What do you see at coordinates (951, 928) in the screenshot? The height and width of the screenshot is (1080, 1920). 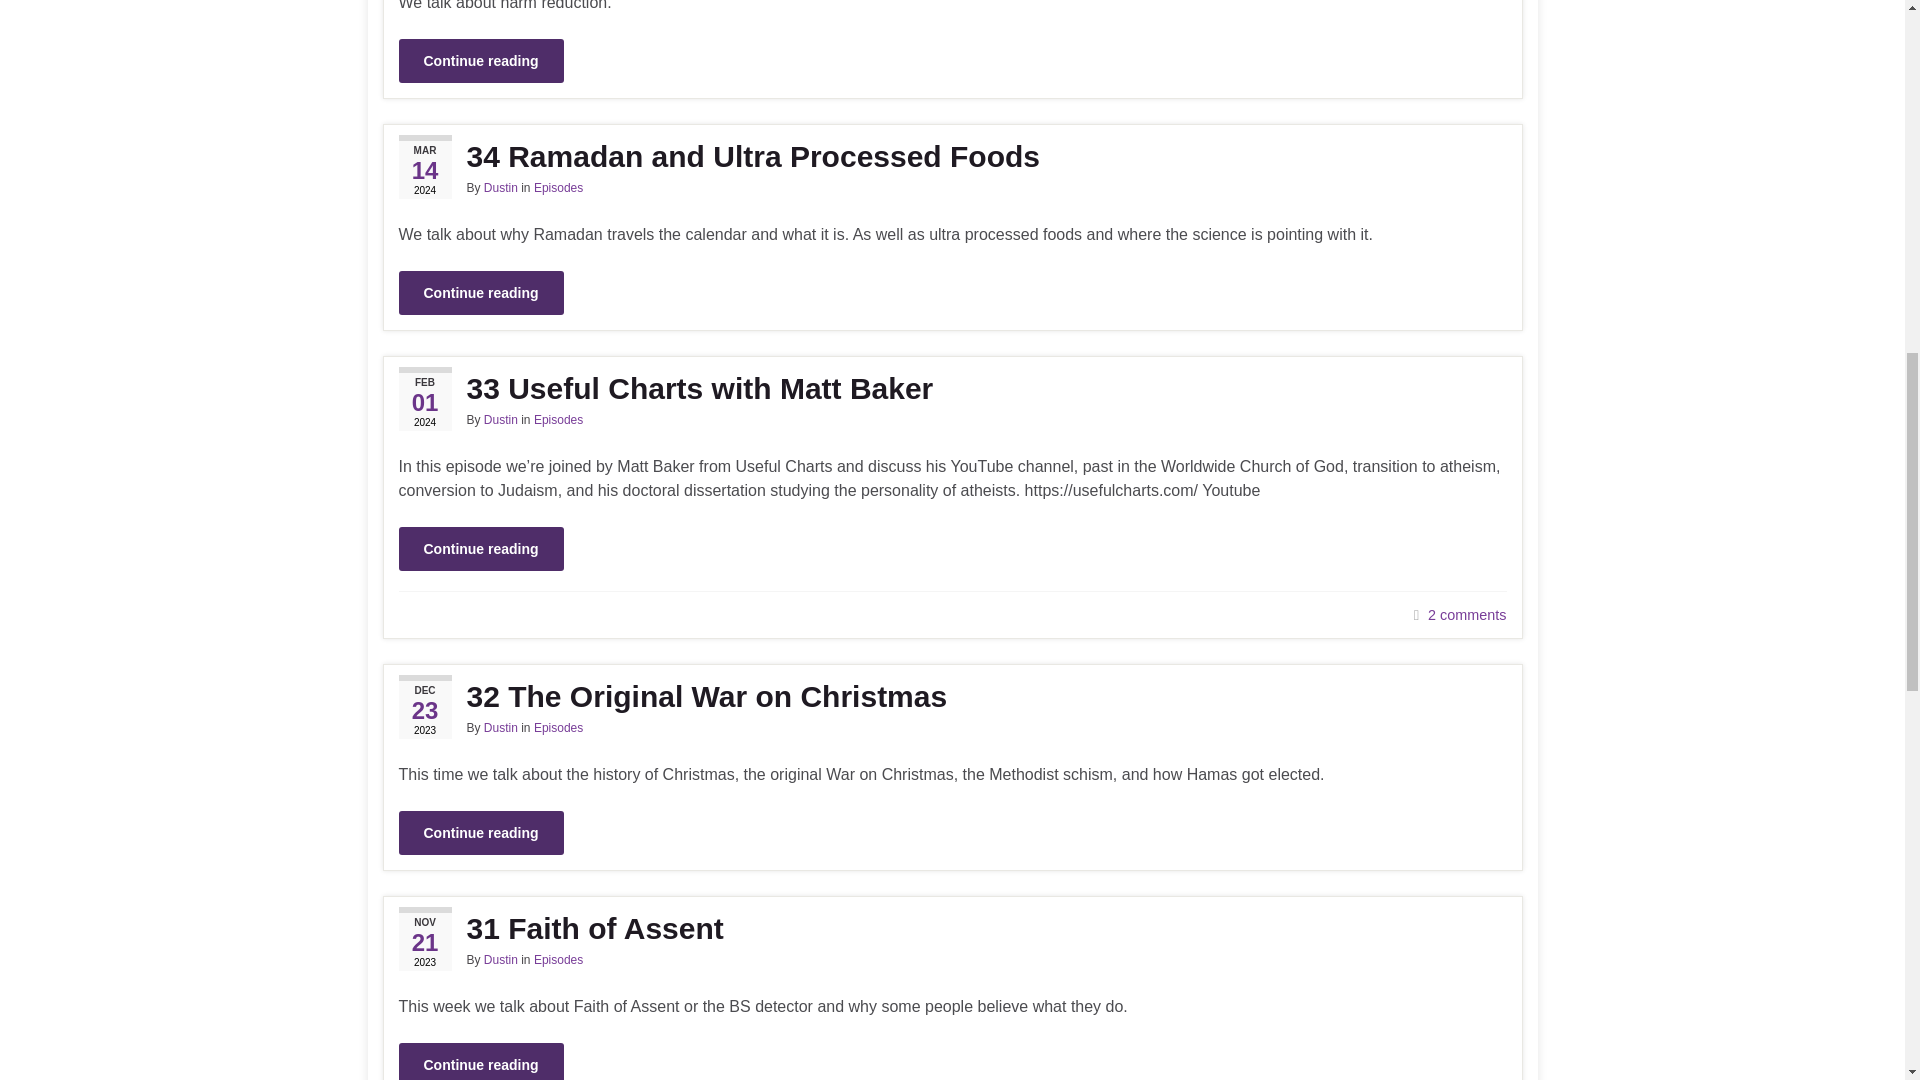 I see `31 Faith of Assent` at bounding box center [951, 928].